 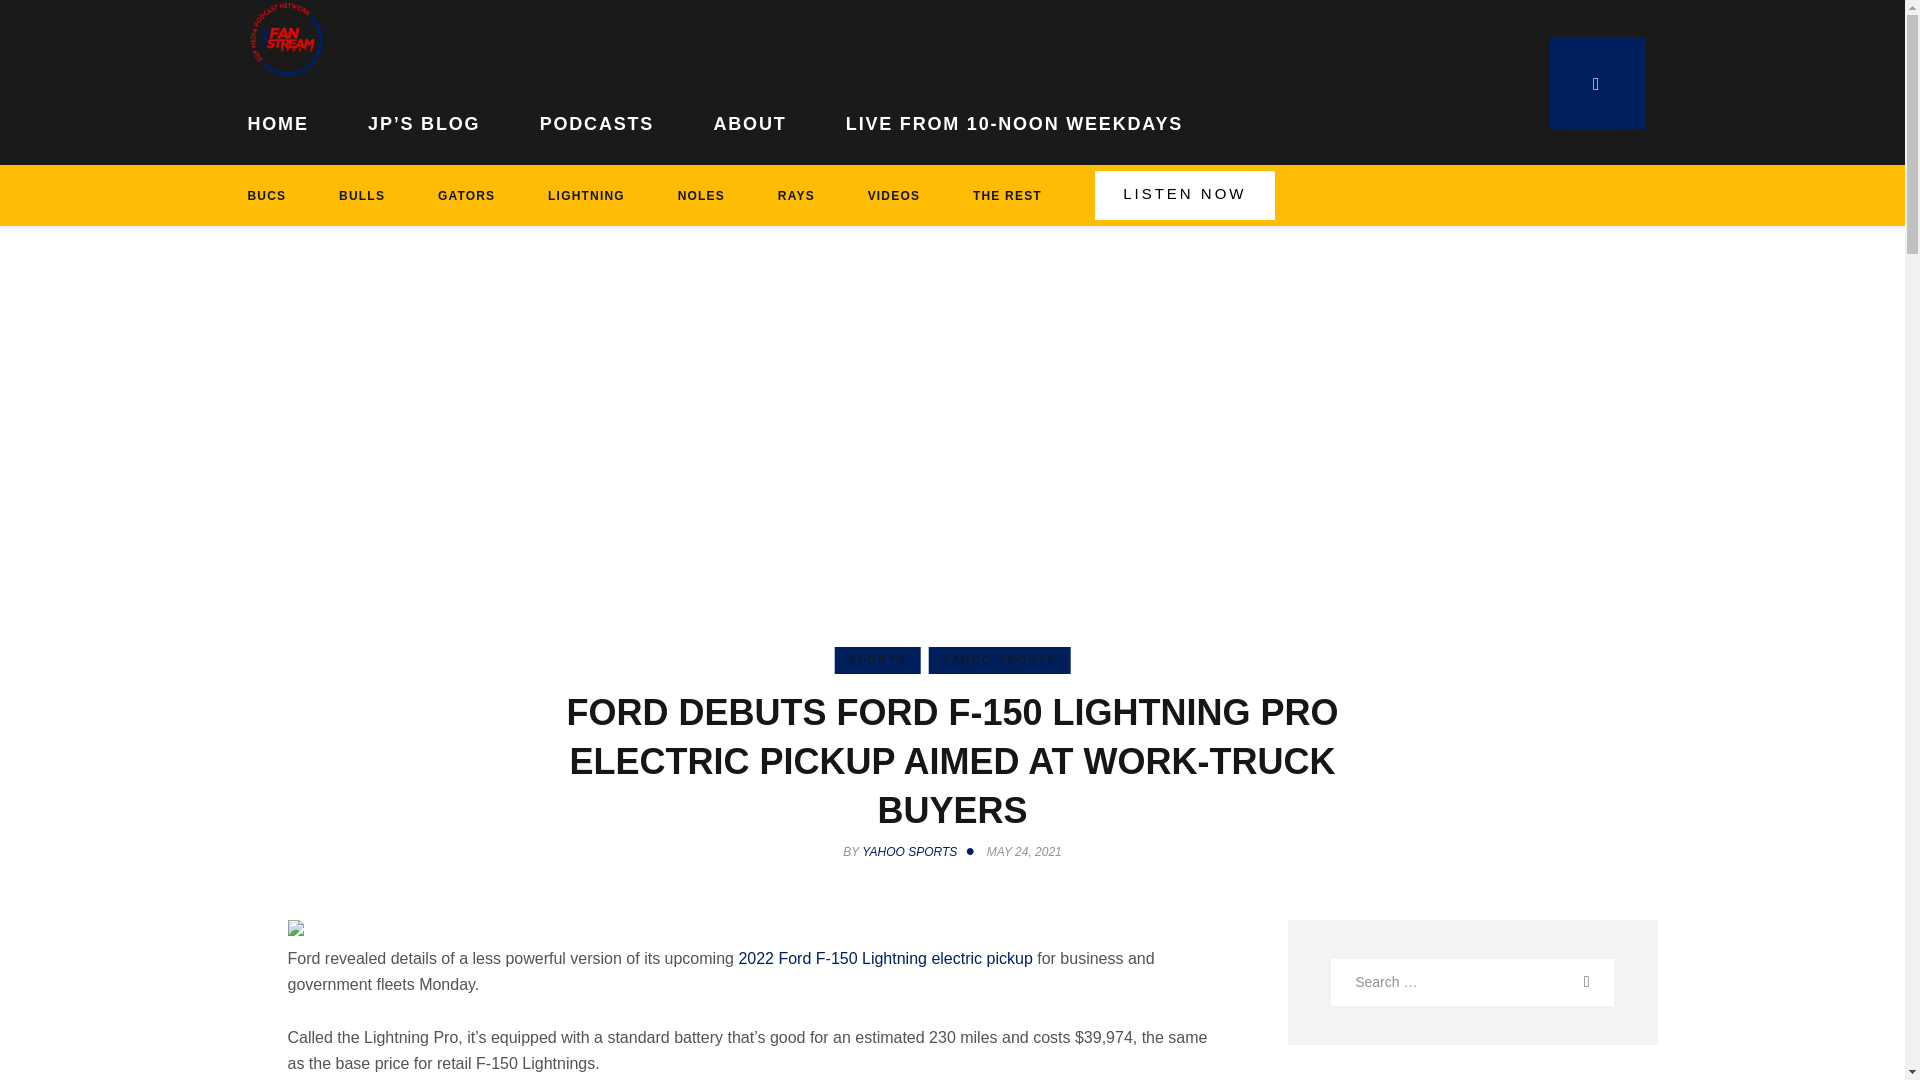 I want to click on ABOUT, so click(x=750, y=120).